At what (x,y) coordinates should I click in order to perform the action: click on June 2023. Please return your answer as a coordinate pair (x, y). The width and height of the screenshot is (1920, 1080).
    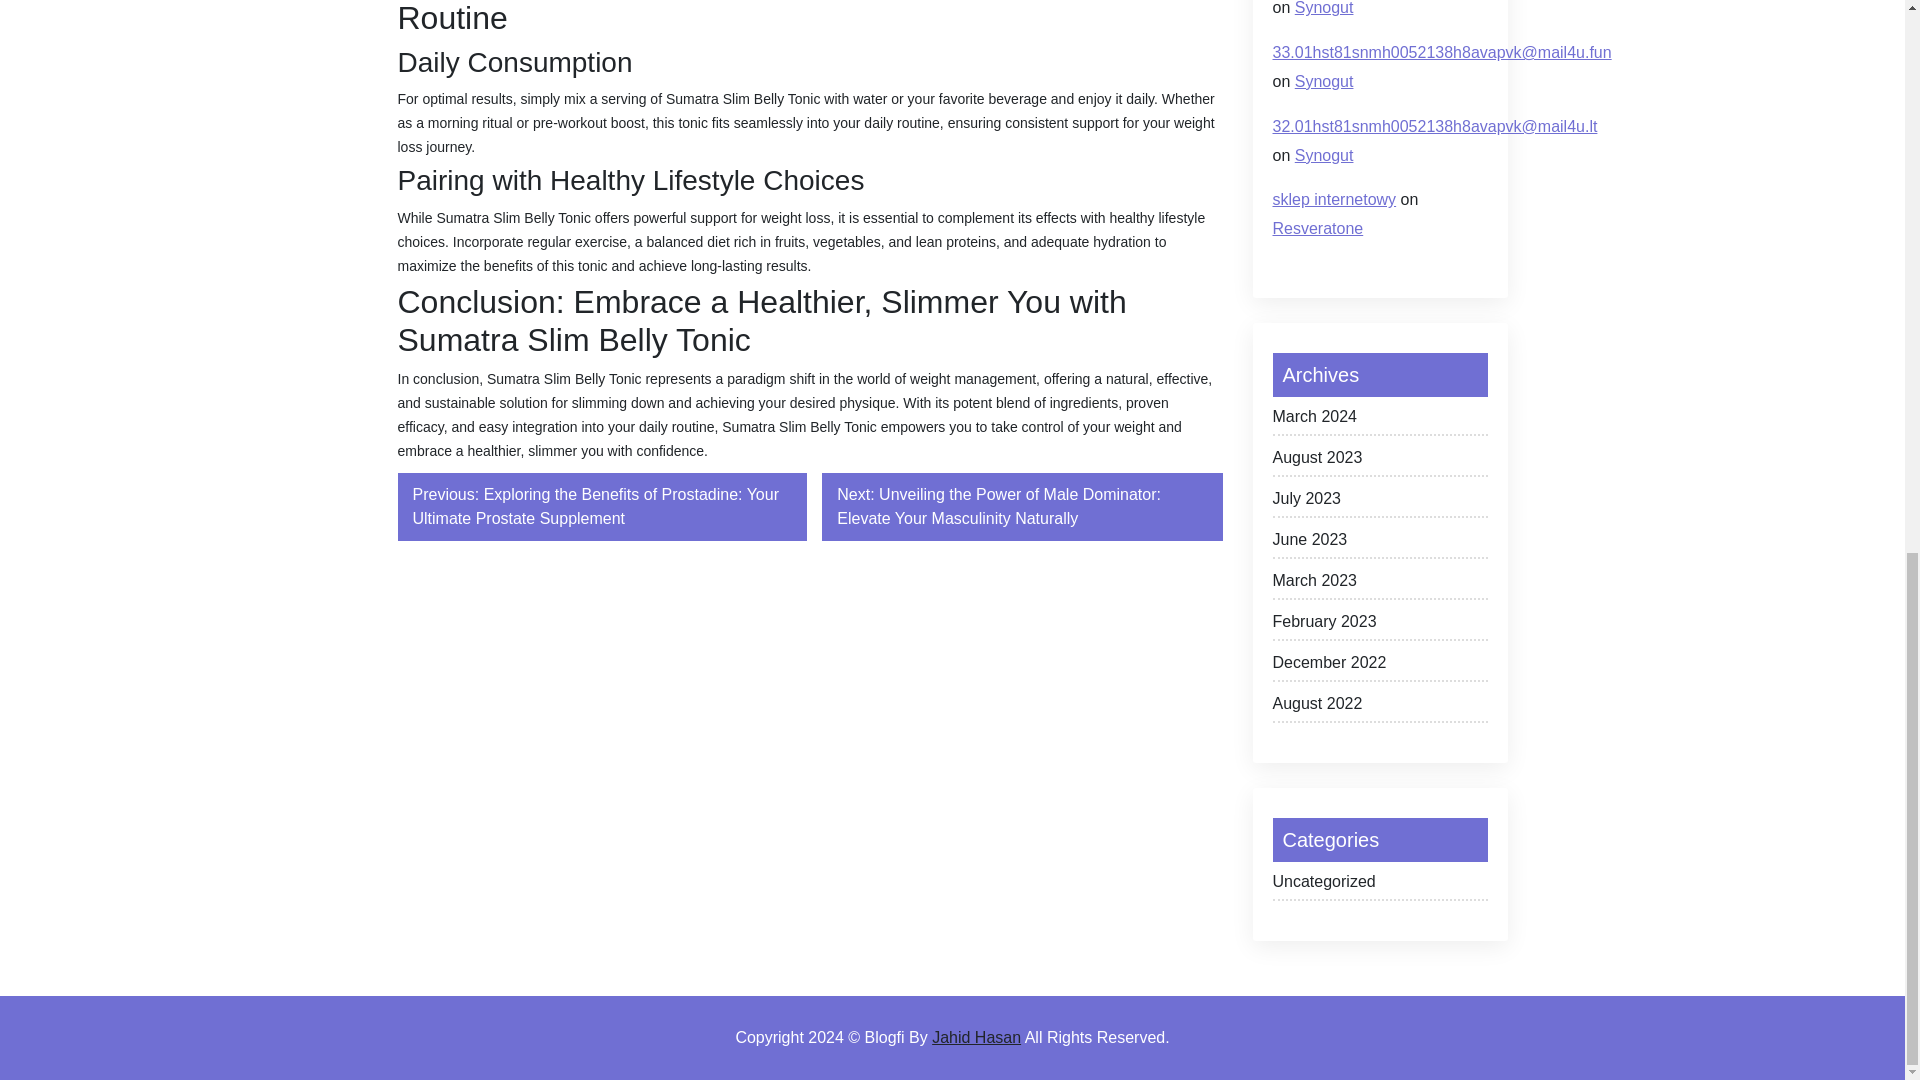
    Looking at the image, I should click on (1378, 544).